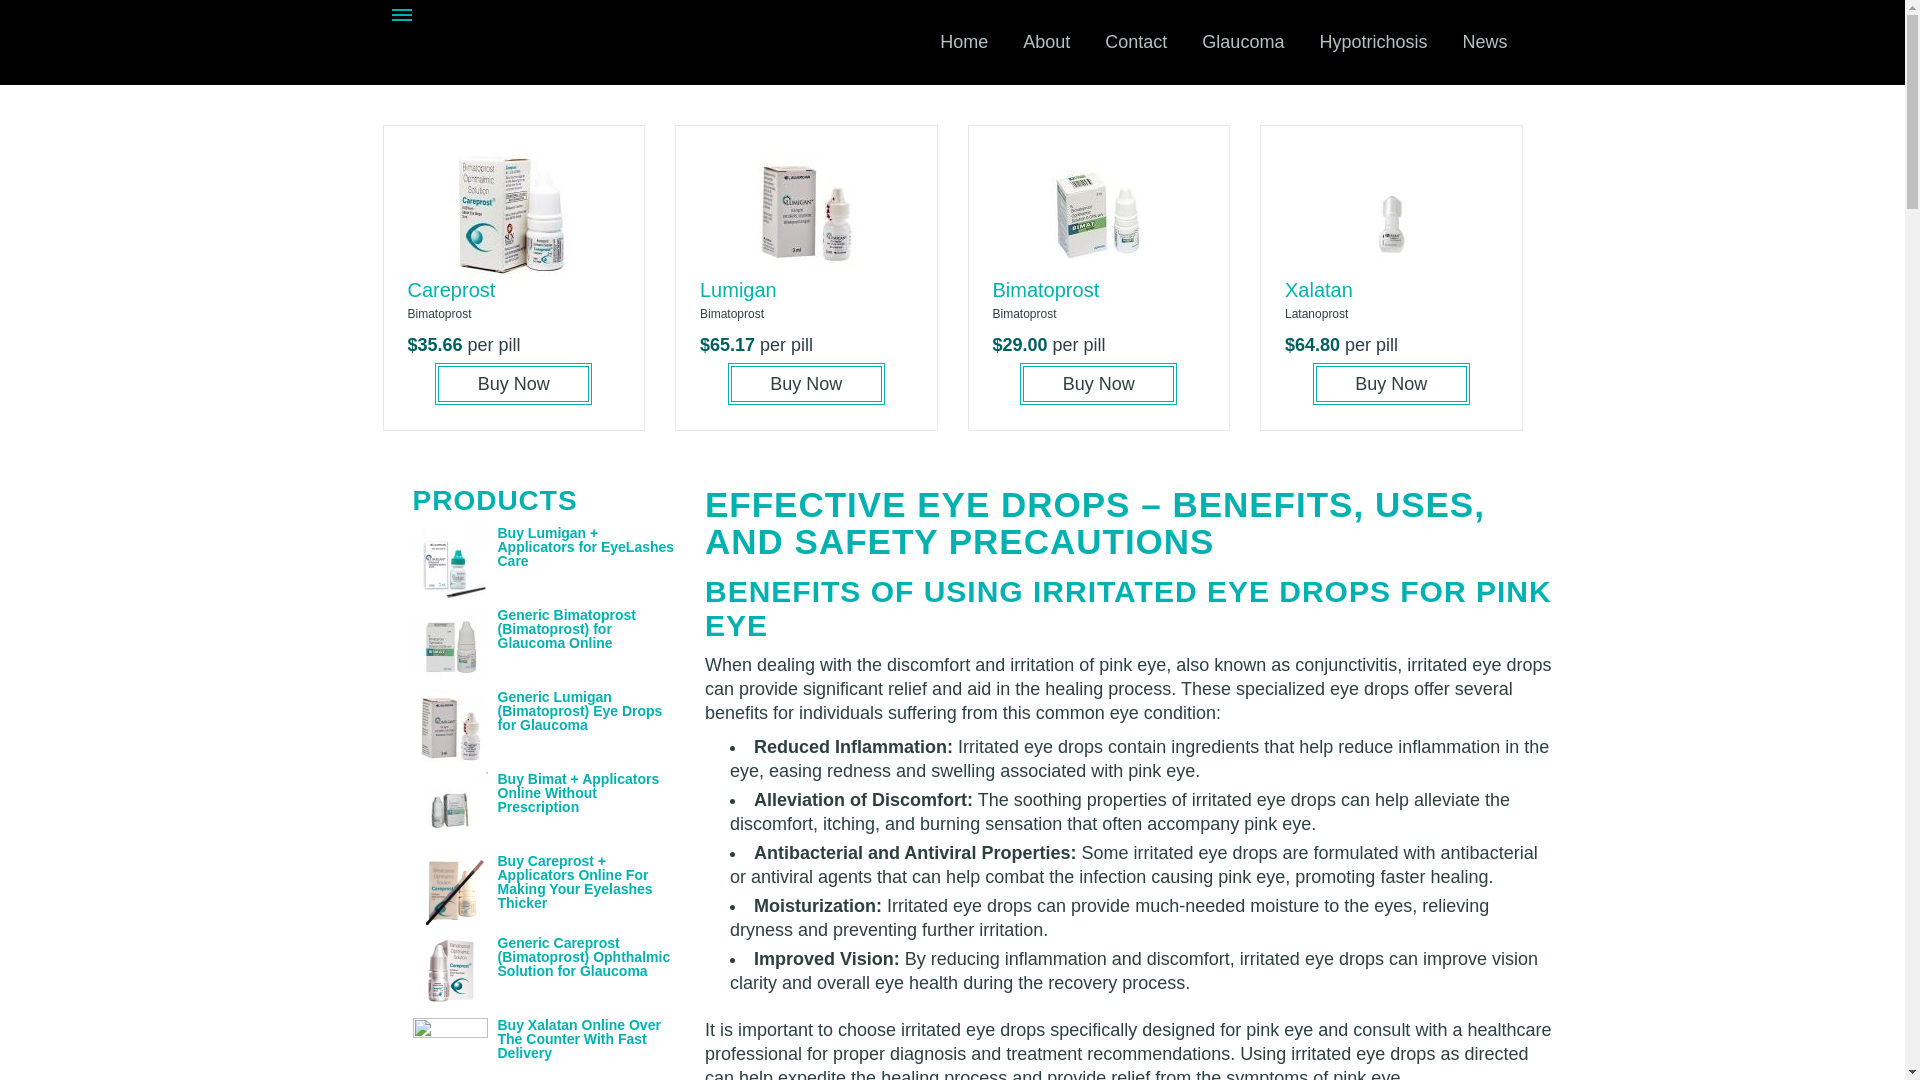 The width and height of the screenshot is (1920, 1080). What do you see at coordinates (578, 1038) in the screenshot?
I see `Buy Xalatan Online Over The Counter With Fast Delivery` at bounding box center [578, 1038].